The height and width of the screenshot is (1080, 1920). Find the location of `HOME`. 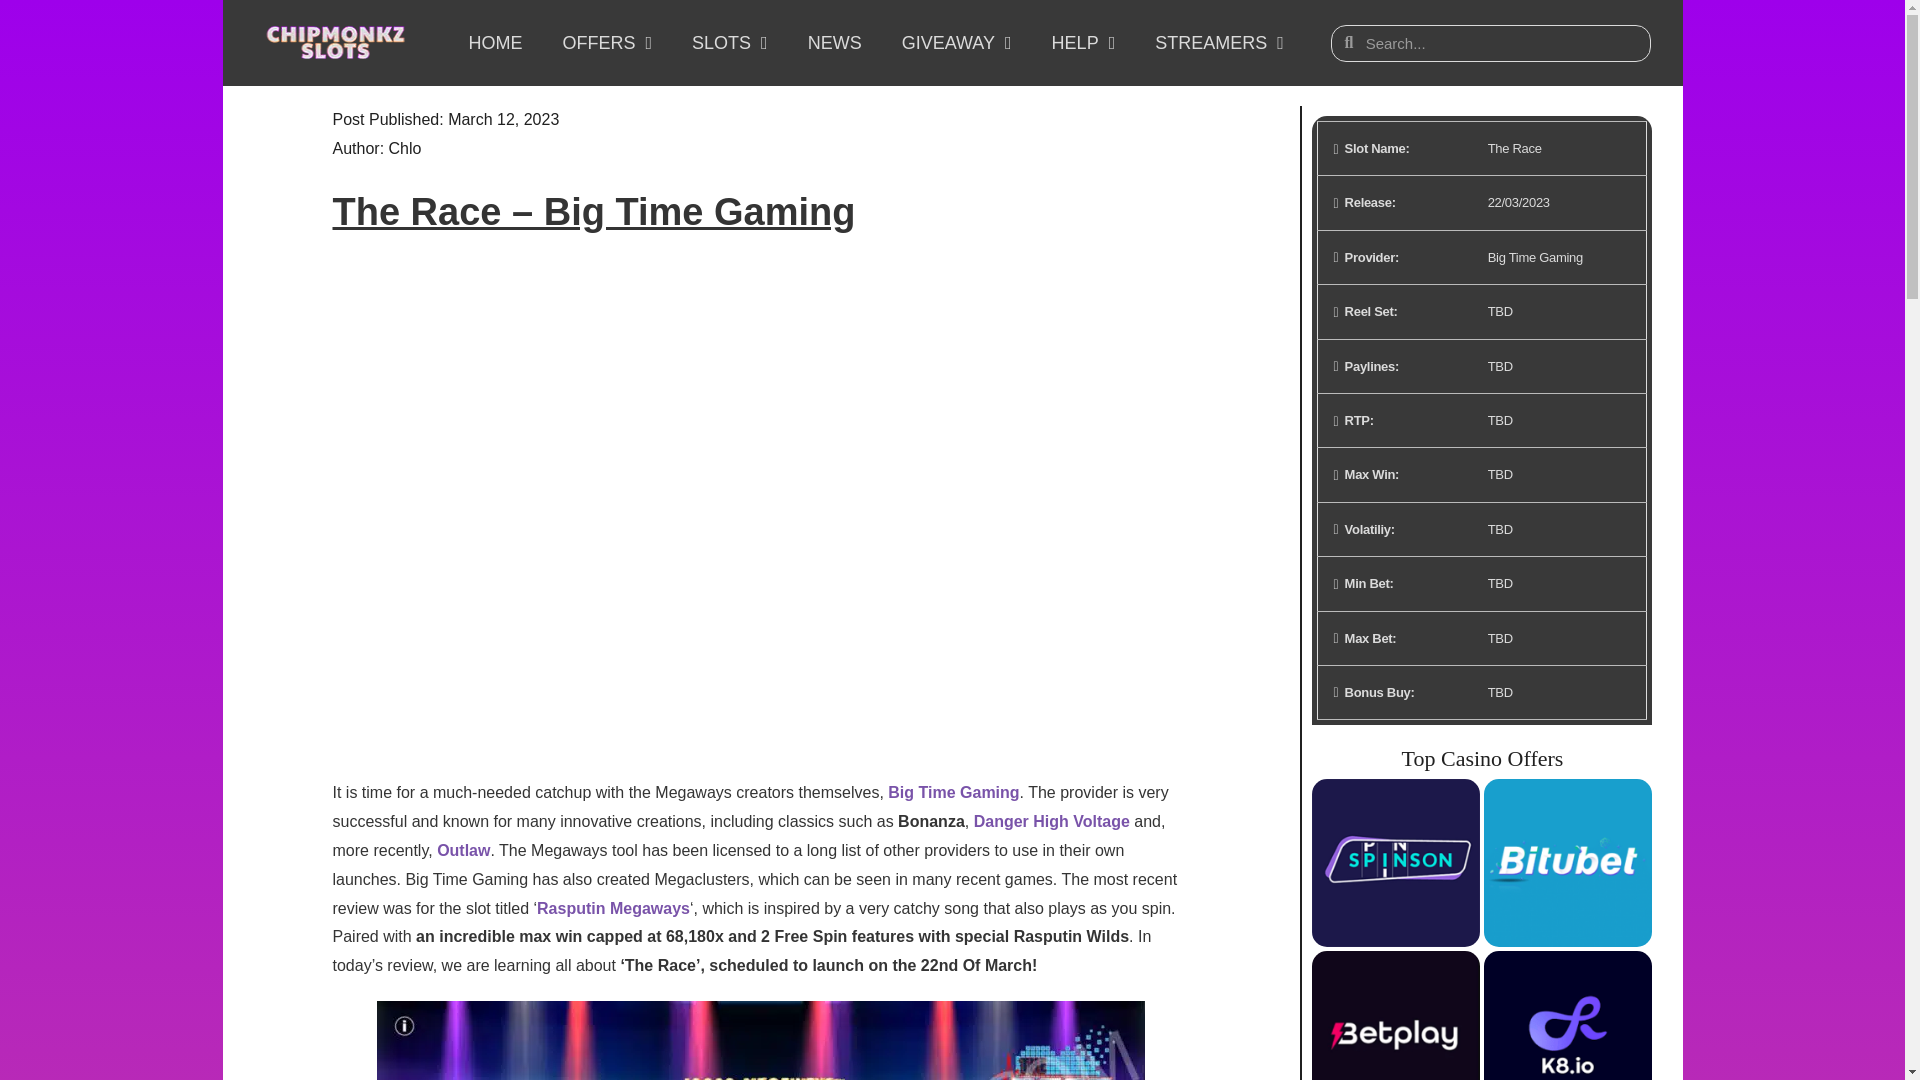

HOME is located at coordinates (494, 42).